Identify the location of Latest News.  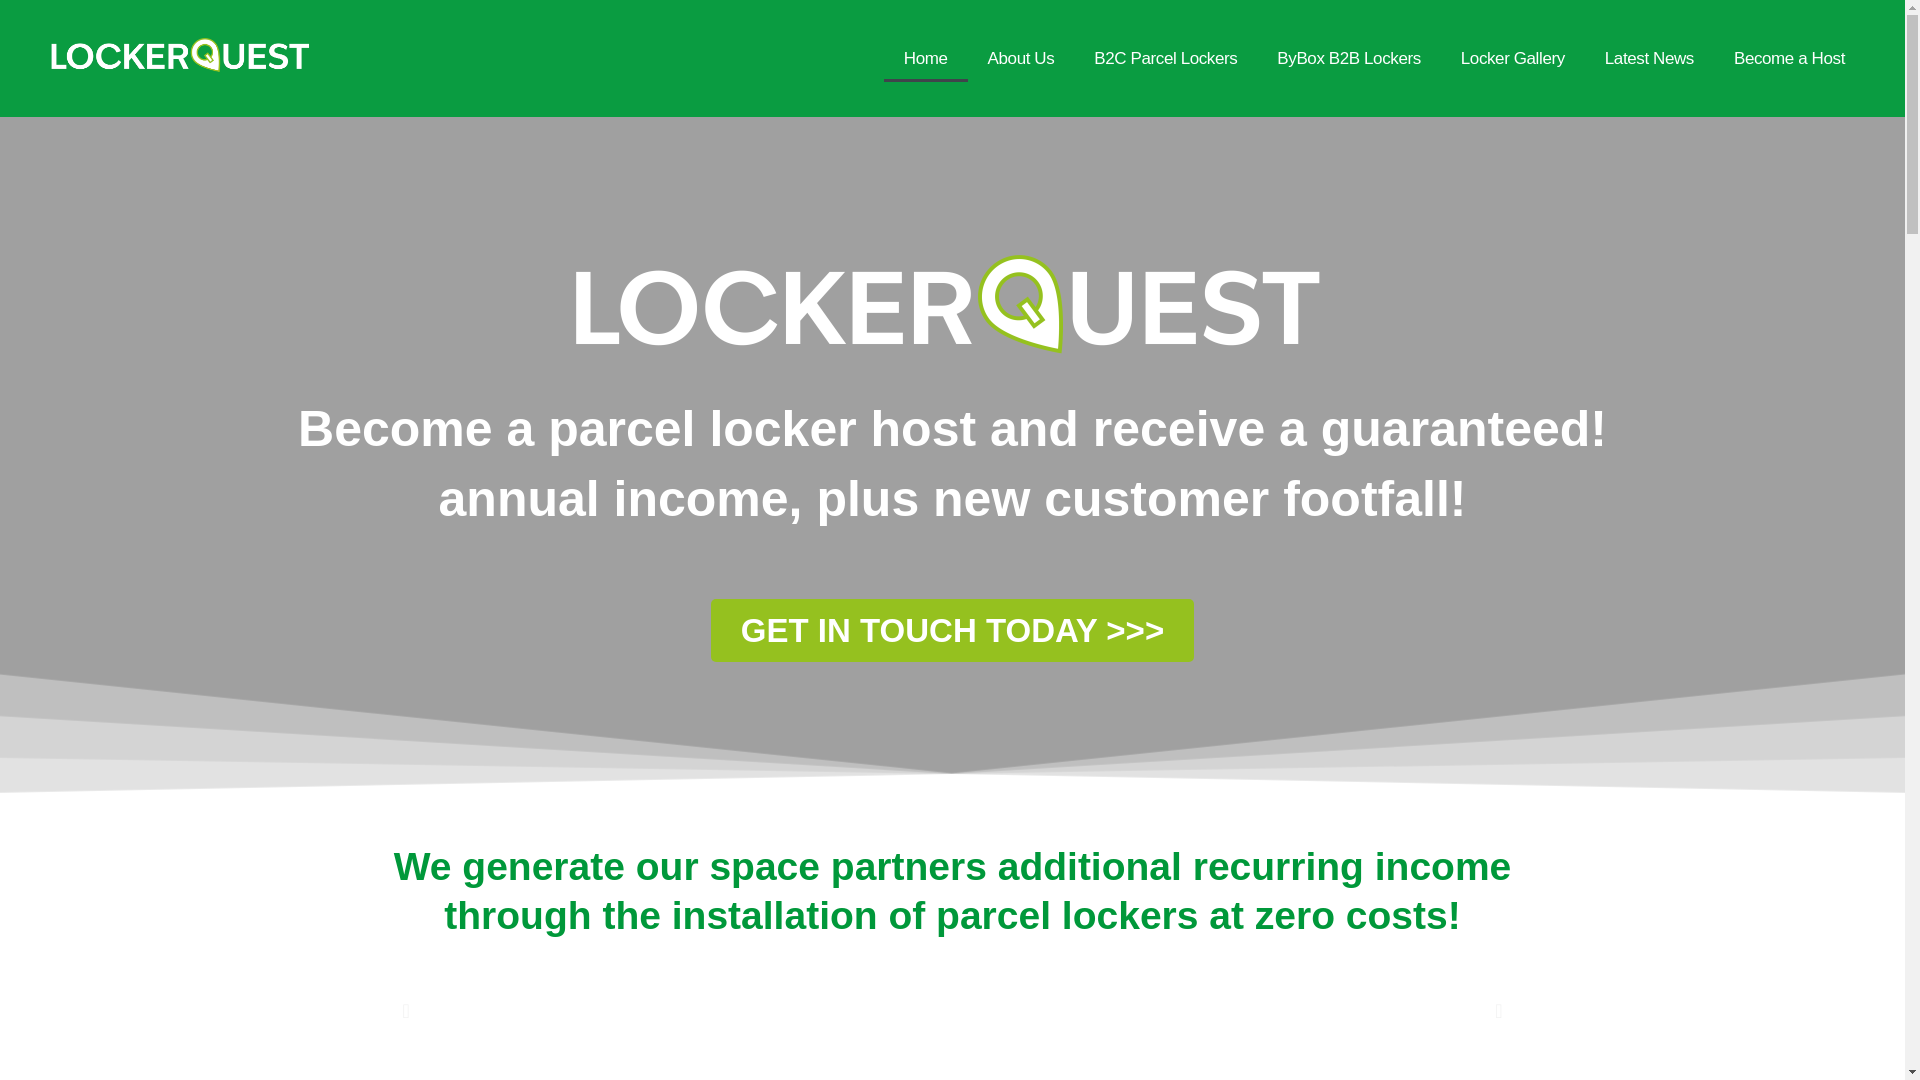
(1650, 58).